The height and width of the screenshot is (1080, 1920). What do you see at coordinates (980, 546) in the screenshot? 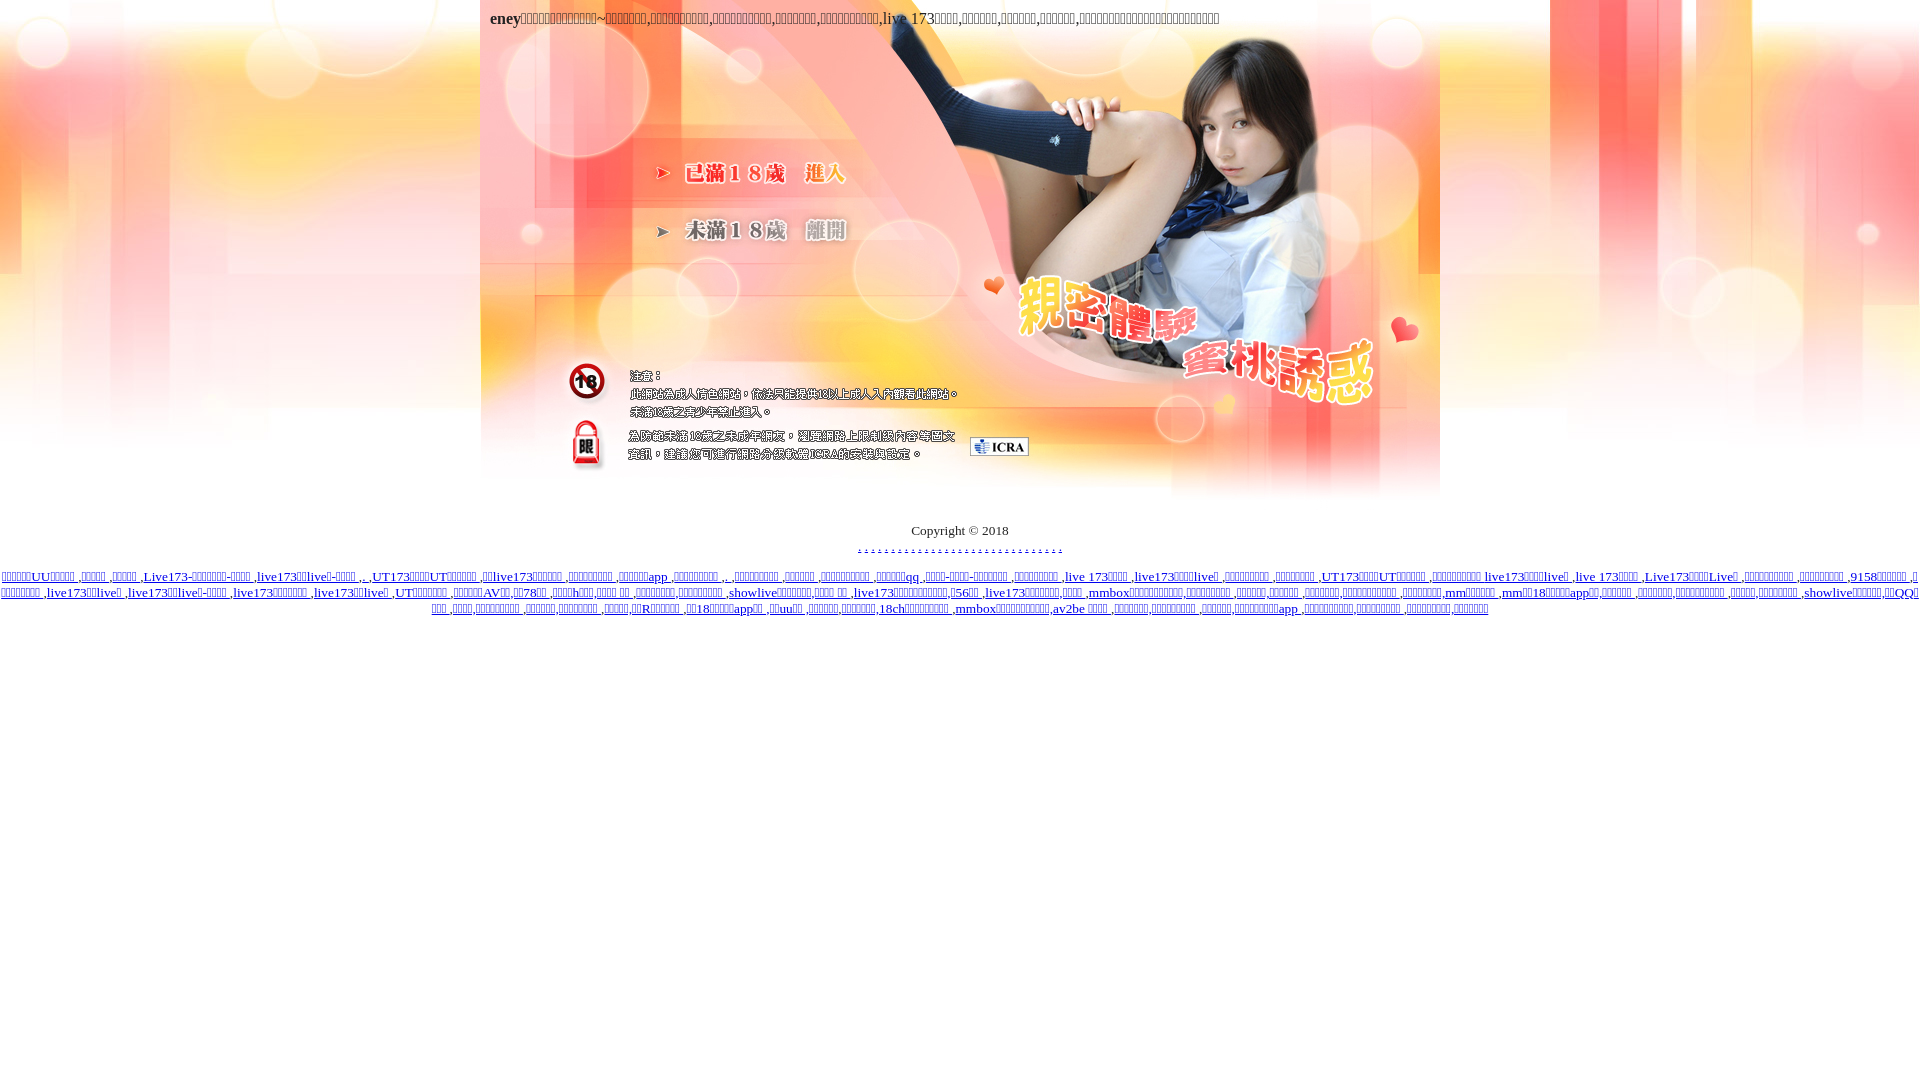
I see `.` at bounding box center [980, 546].